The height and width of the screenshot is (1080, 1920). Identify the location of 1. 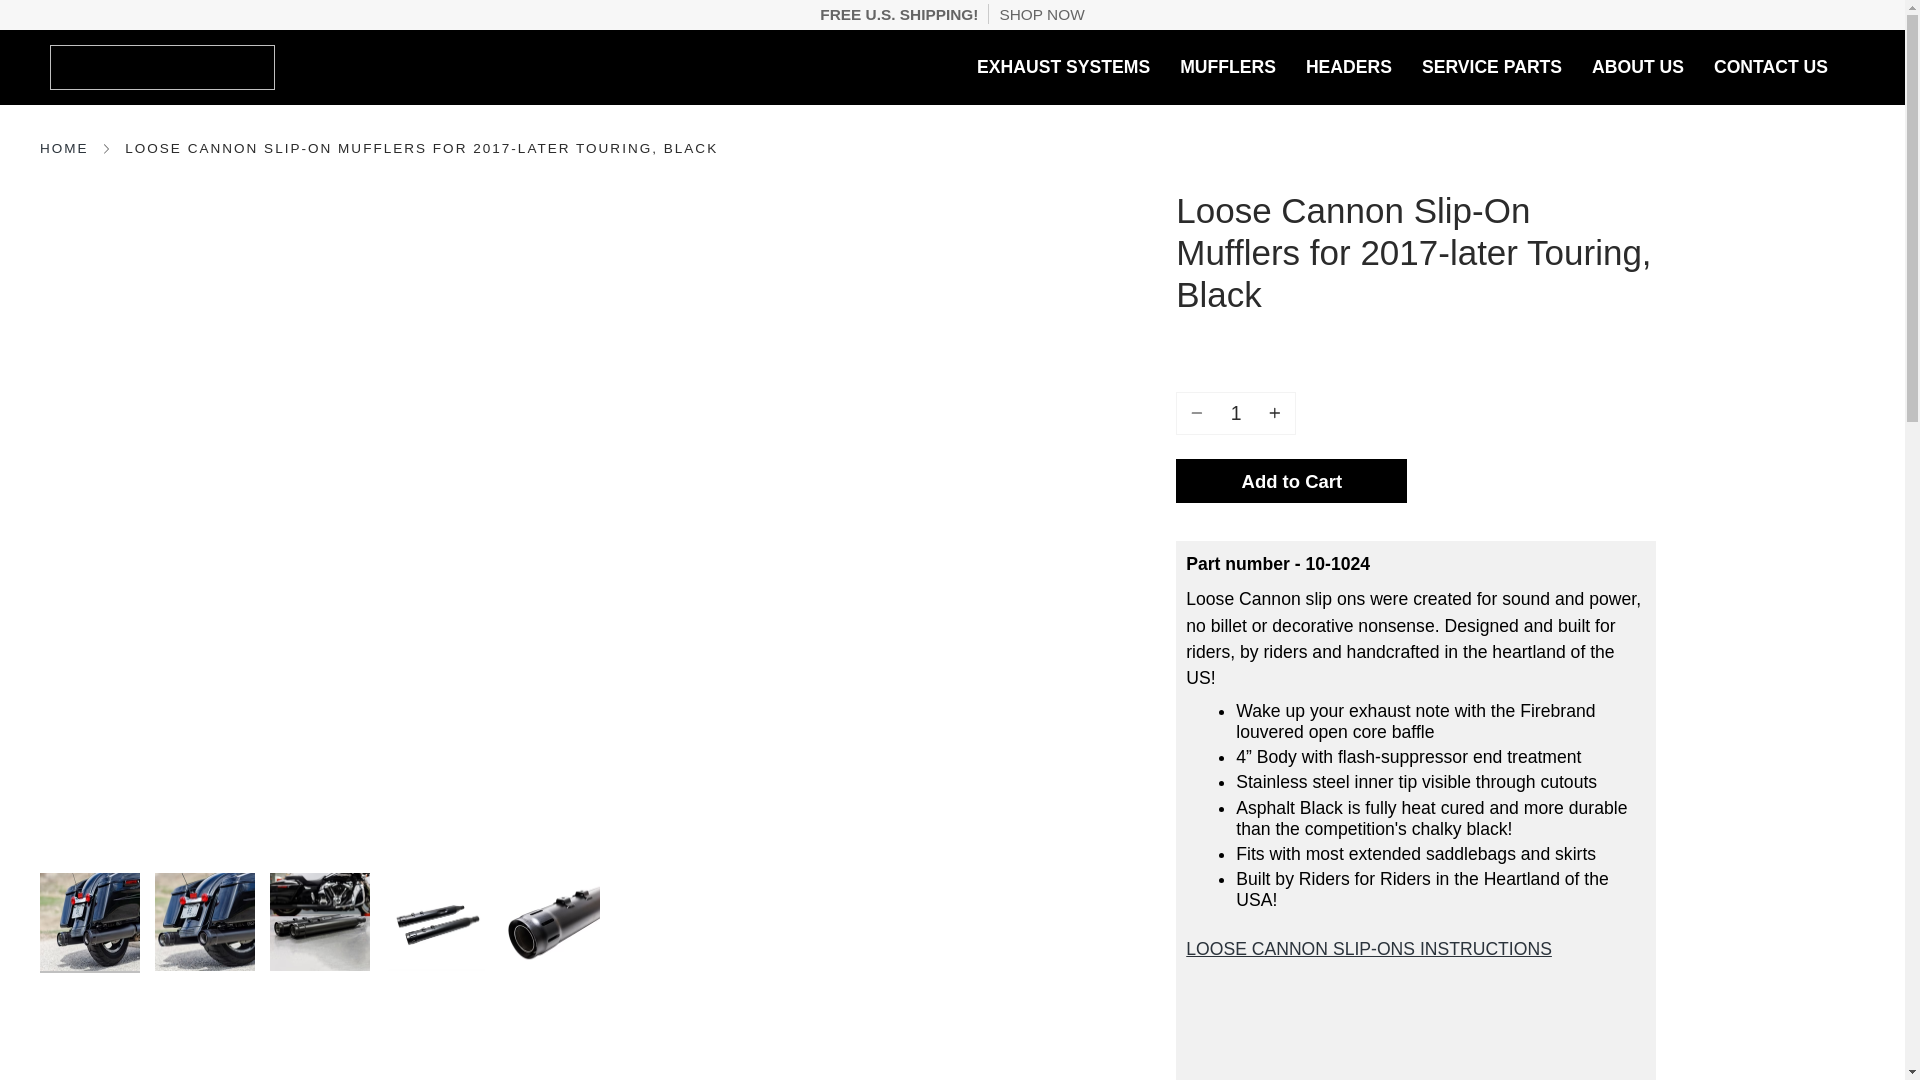
(1236, 414).